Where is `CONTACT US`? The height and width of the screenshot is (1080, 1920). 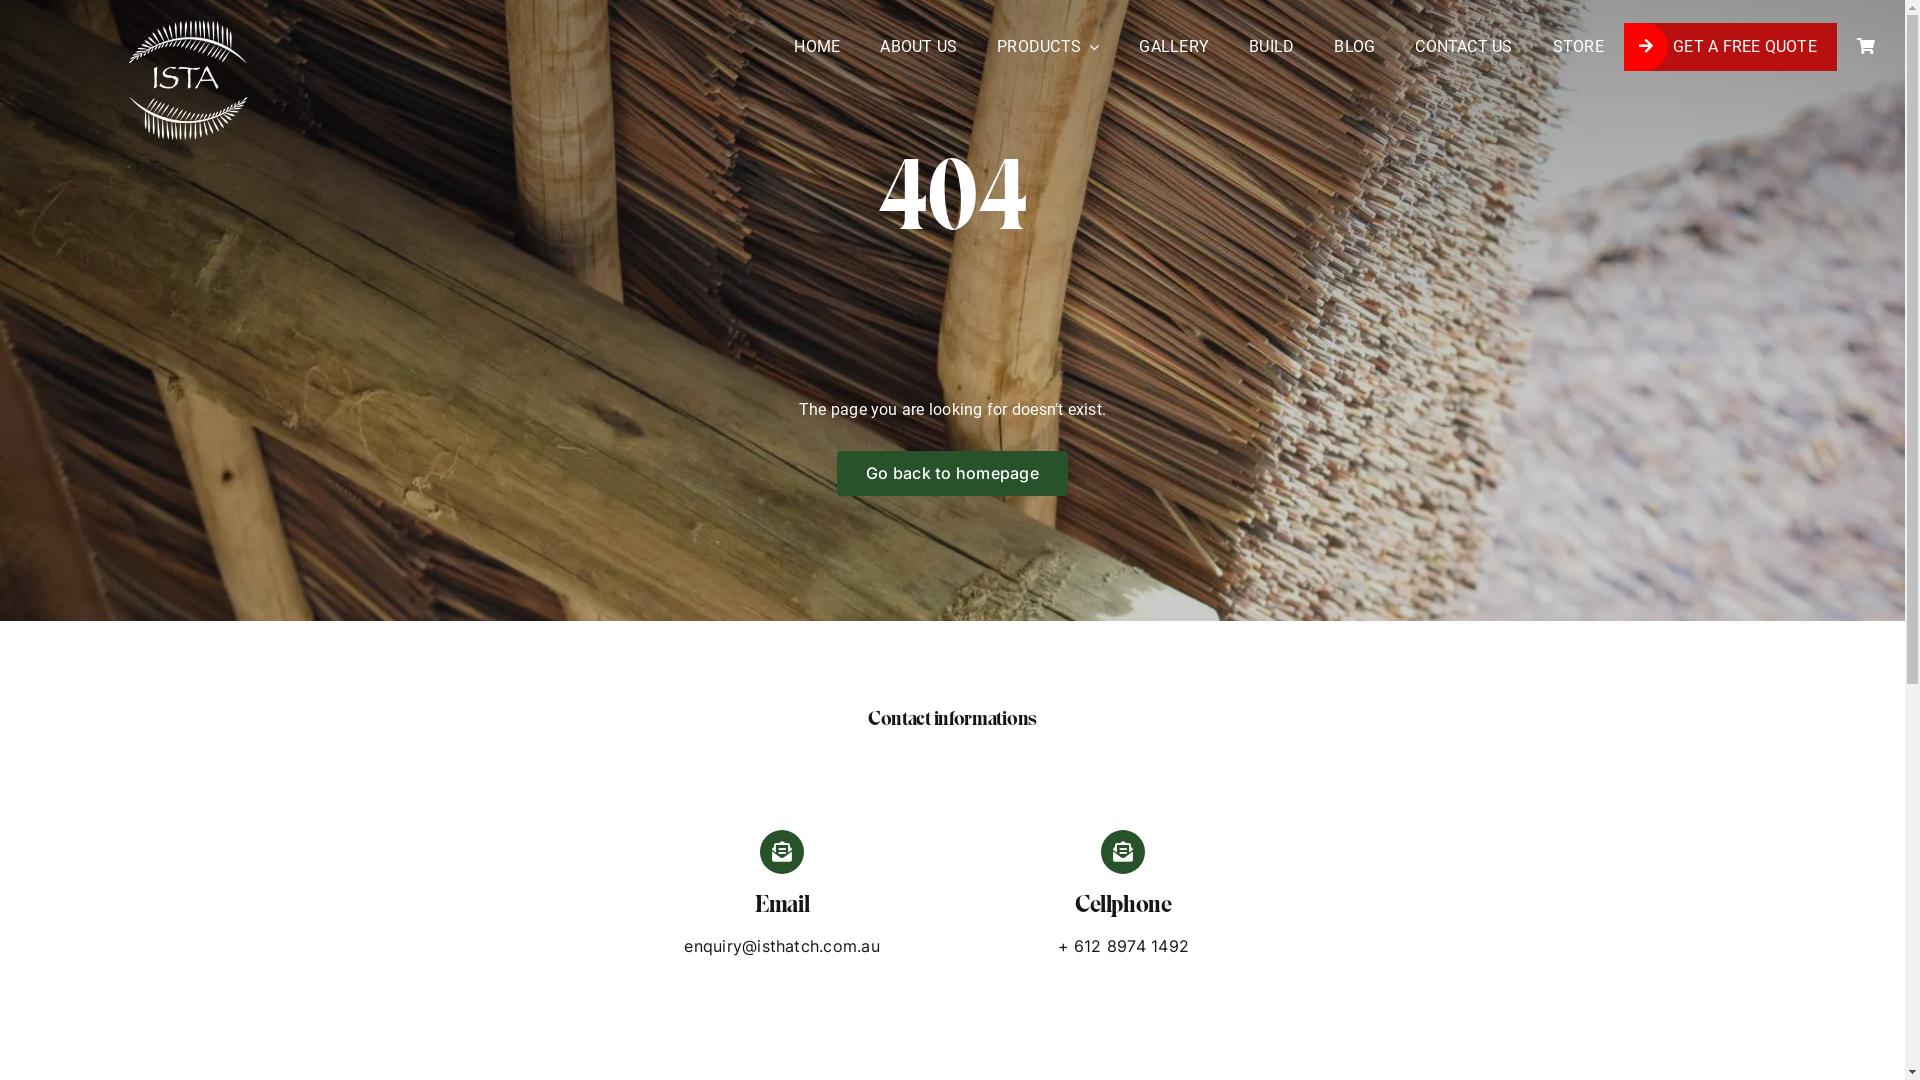
CONTACT US is located at coordinates (1464, 47).